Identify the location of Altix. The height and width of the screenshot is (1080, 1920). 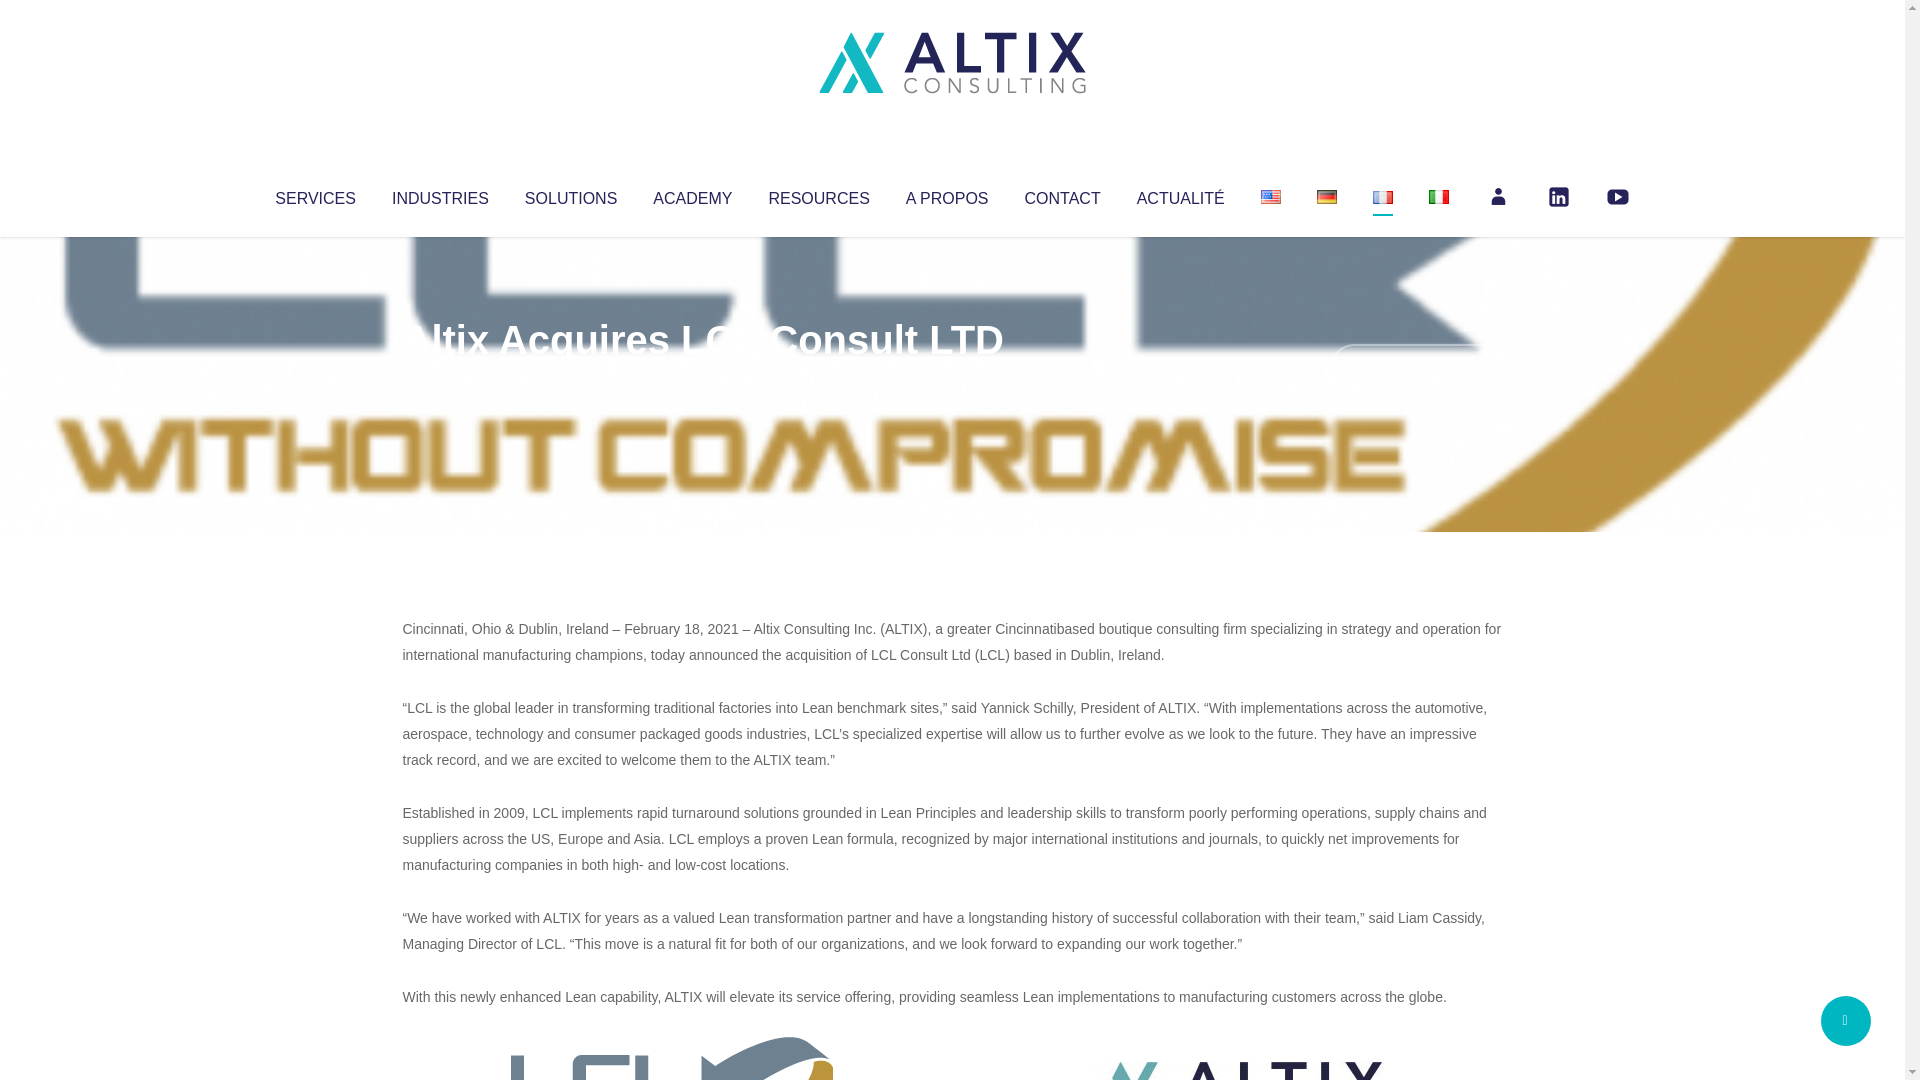
(440, 380).